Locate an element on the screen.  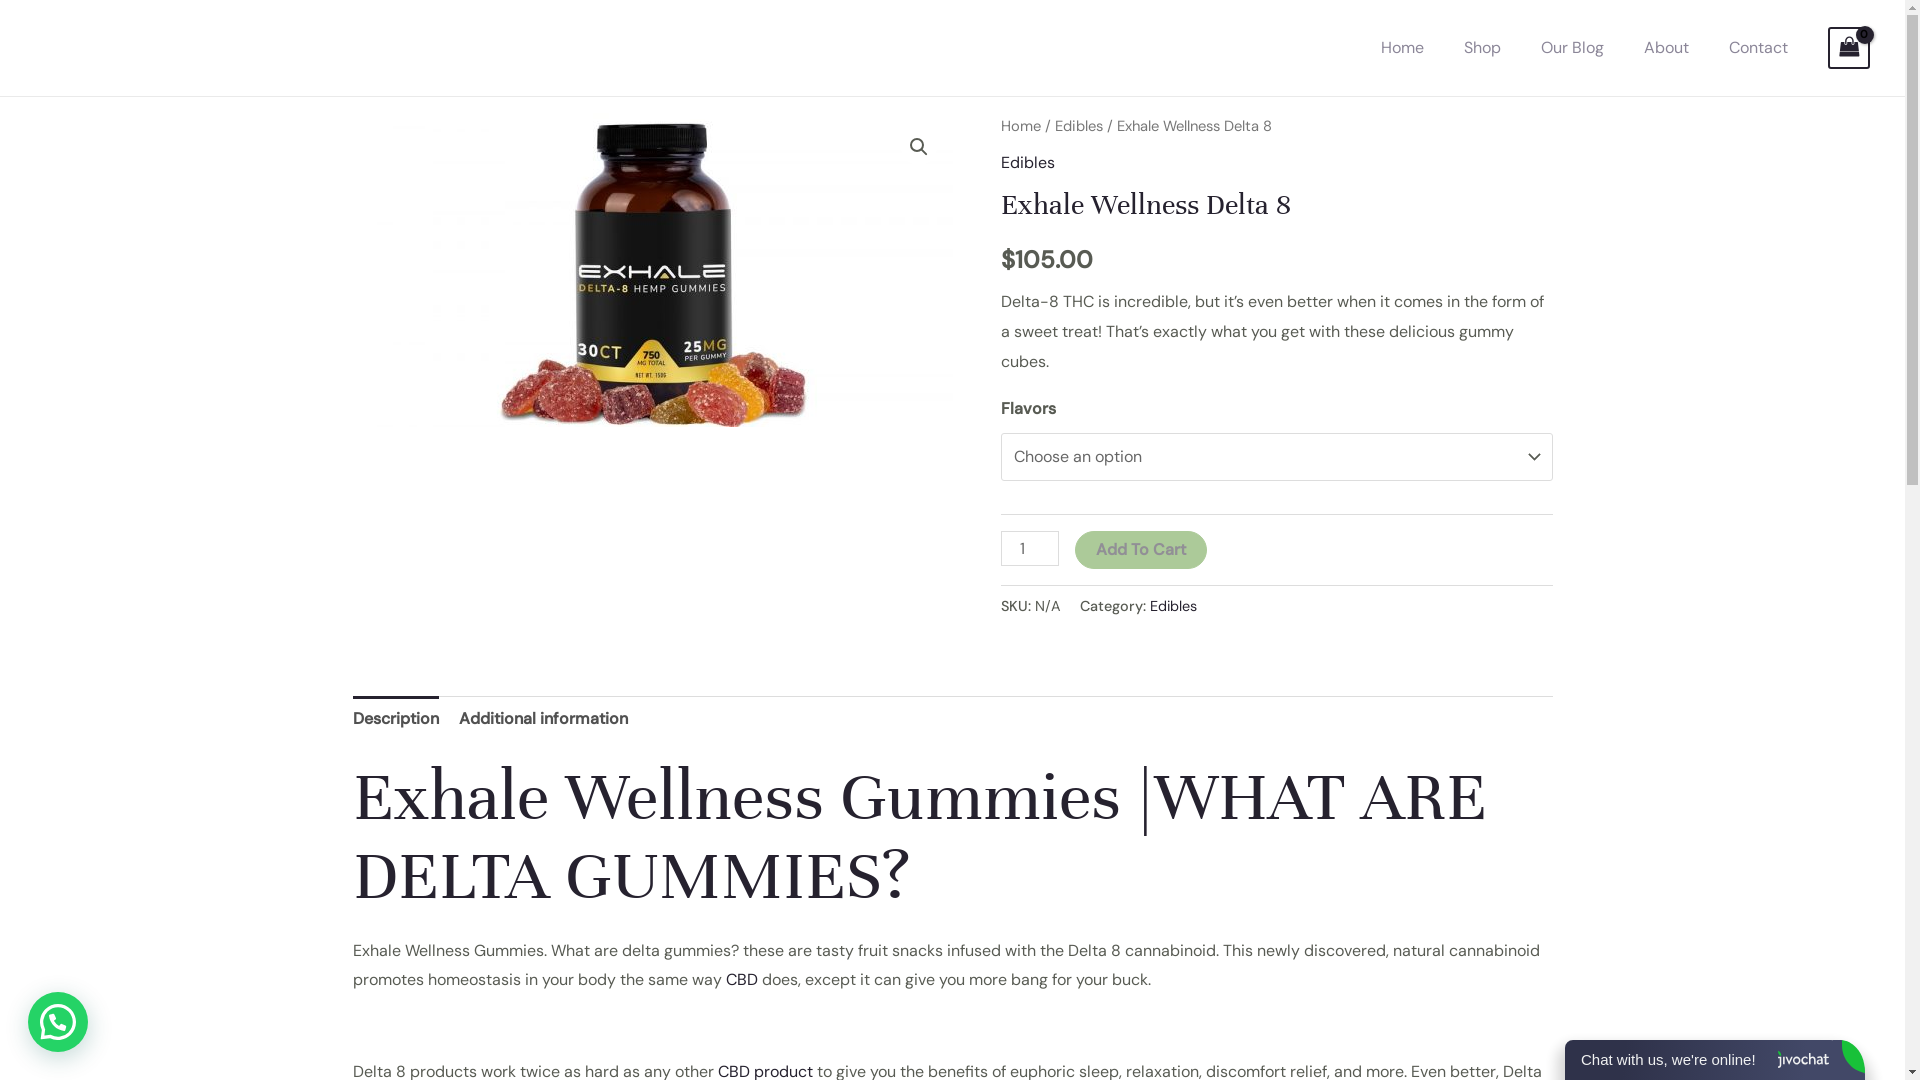
Our Blog is located at coordinates (1572, 48).